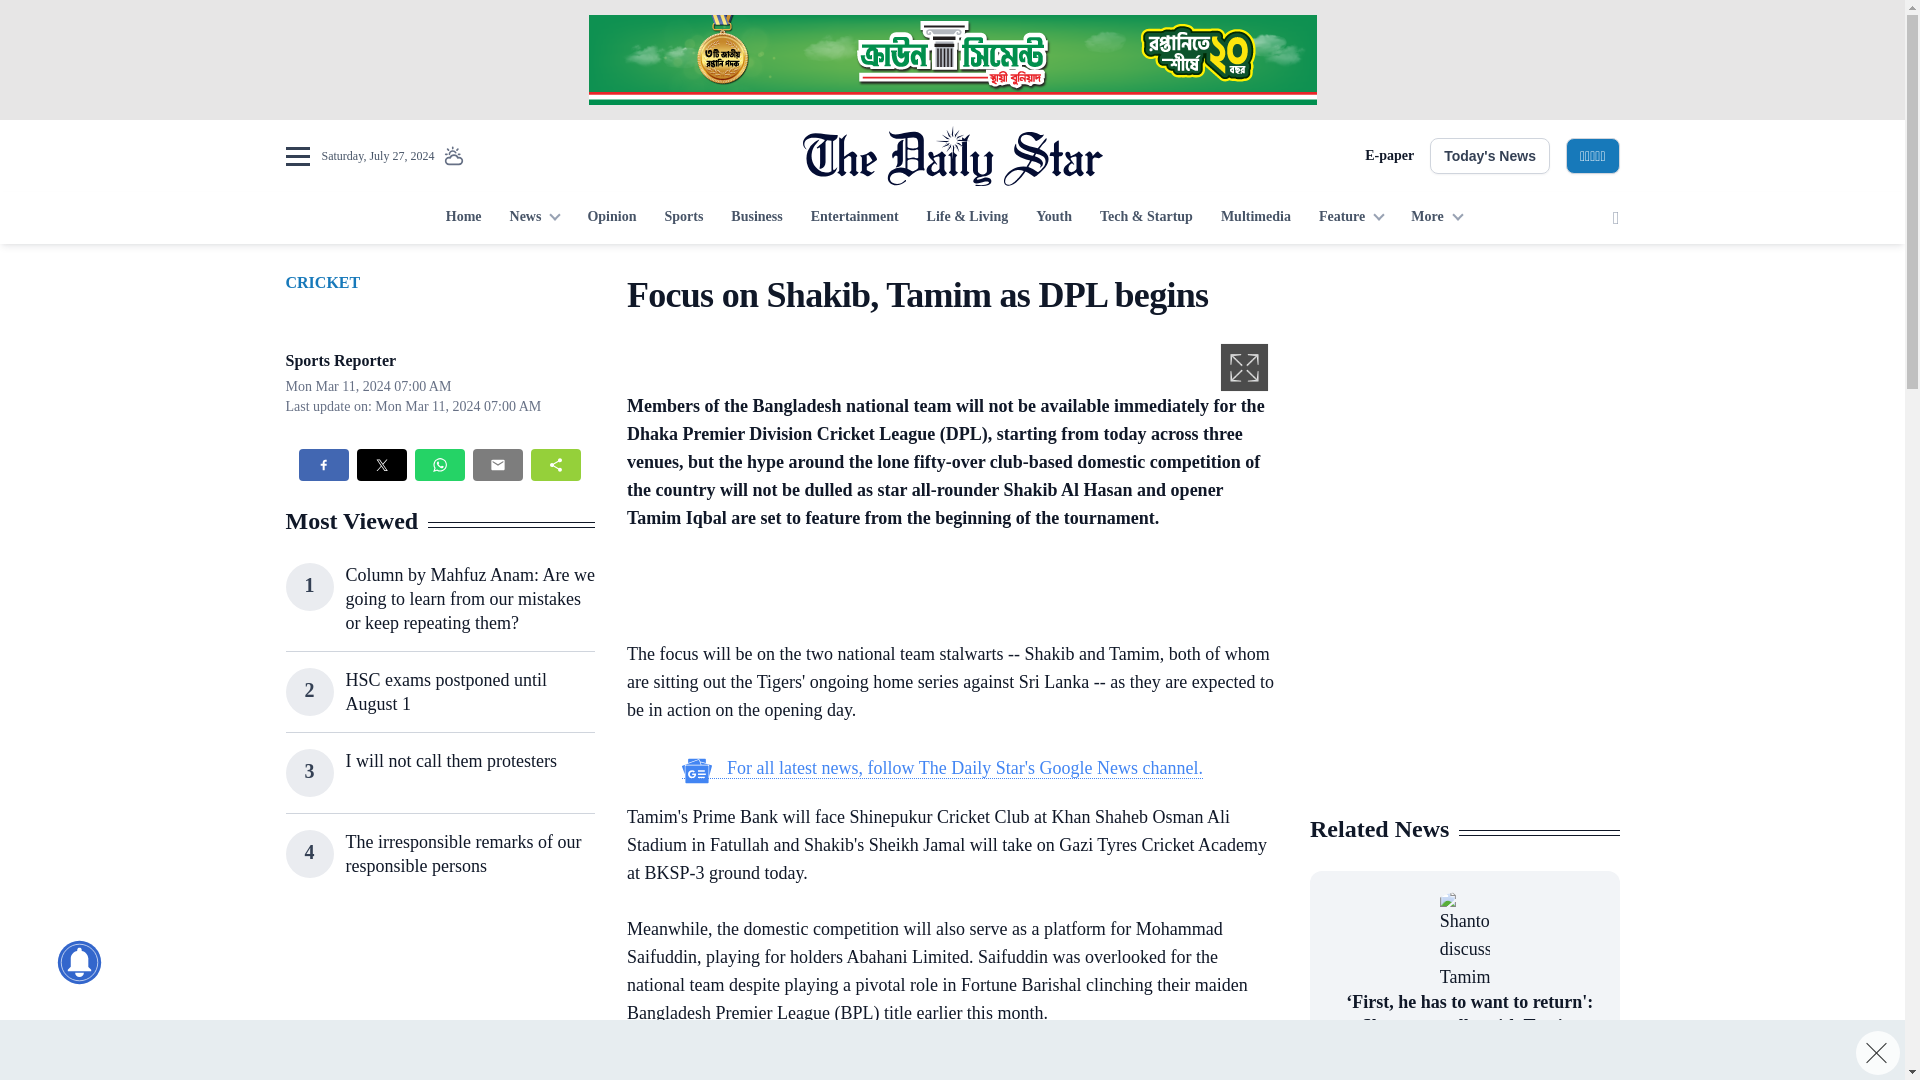  I want to click on 3rd party ad content, so click(942, 590).